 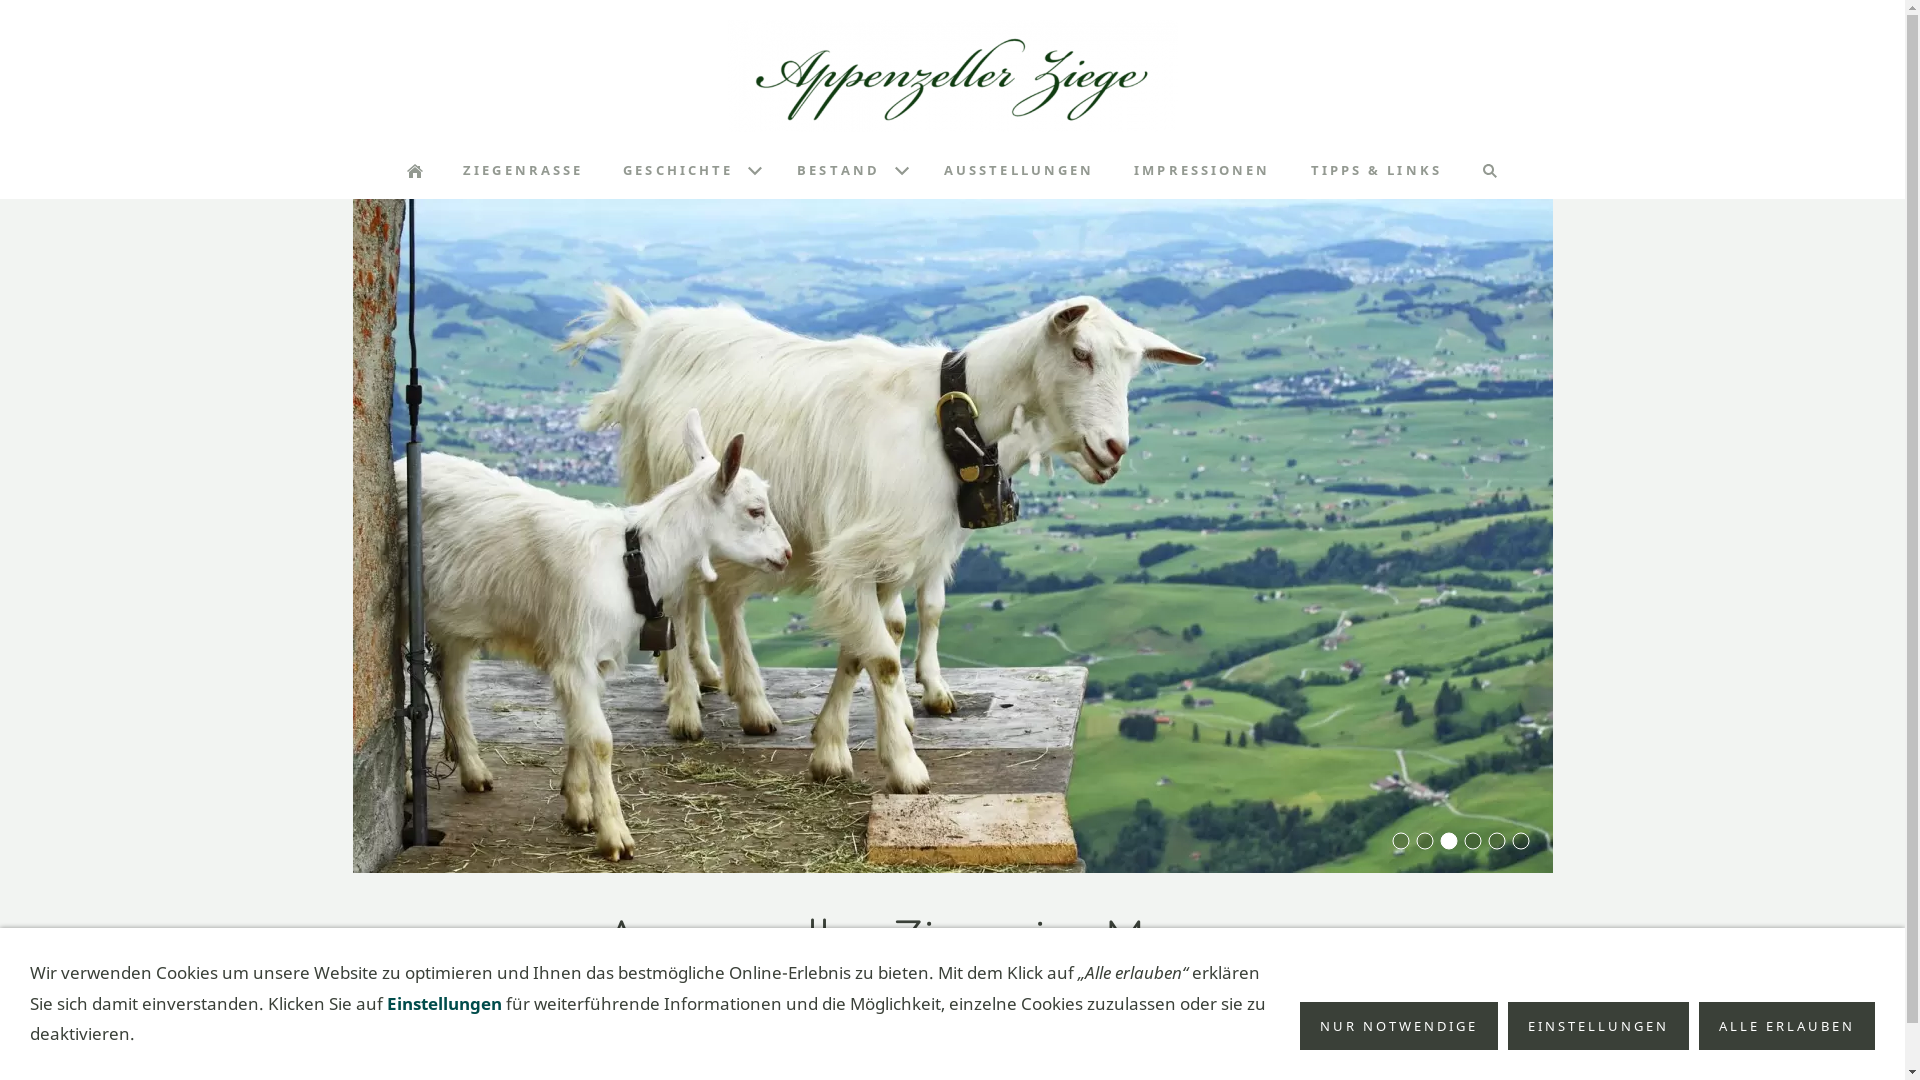 What do you see at coordinates (1016, 1042) in the screenshot?
I see `BILDNACHWEIS` at bounding box center [1016, 1042].